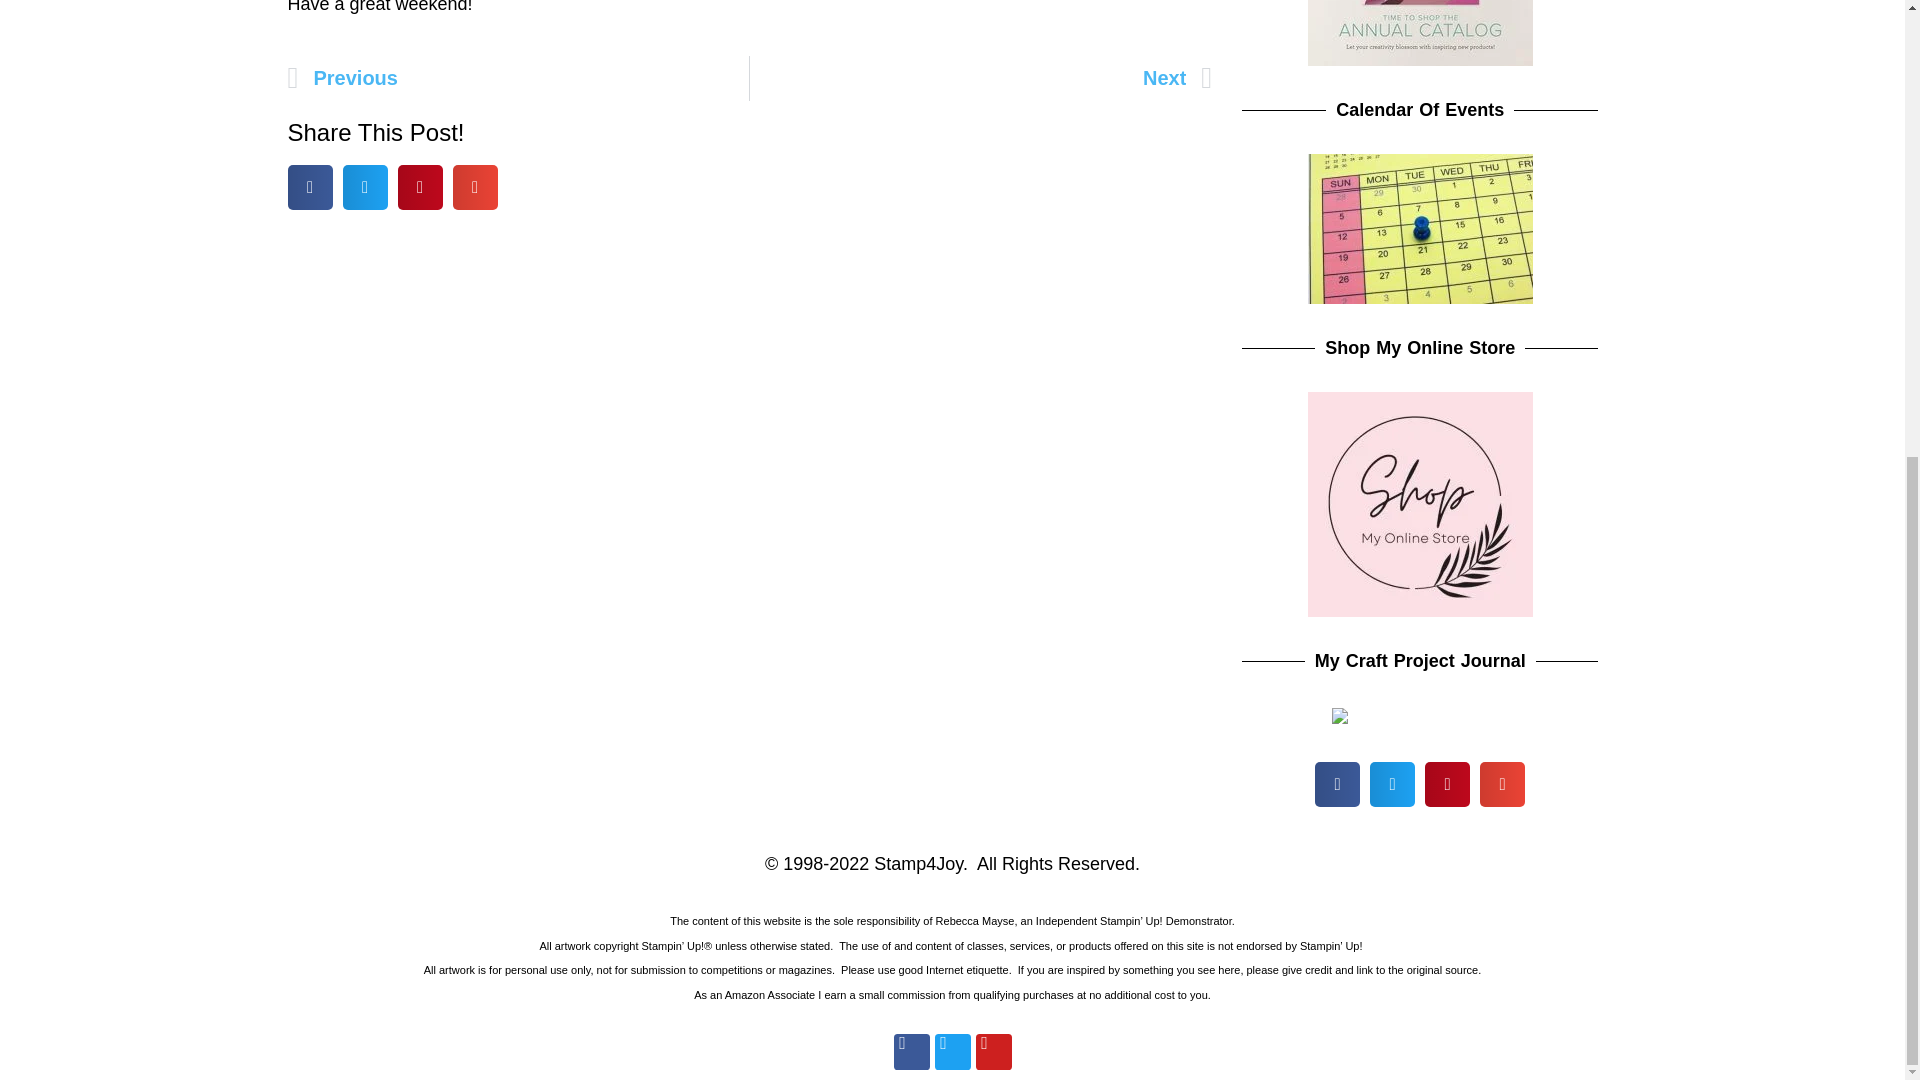 This screenshot has height=1080, width=1920. What do you see at coordinates (1420, 504) in the screenshot?
I see `Copy of Pink Updated Shop Online Store 4th` at bounding box center [1420, 504].